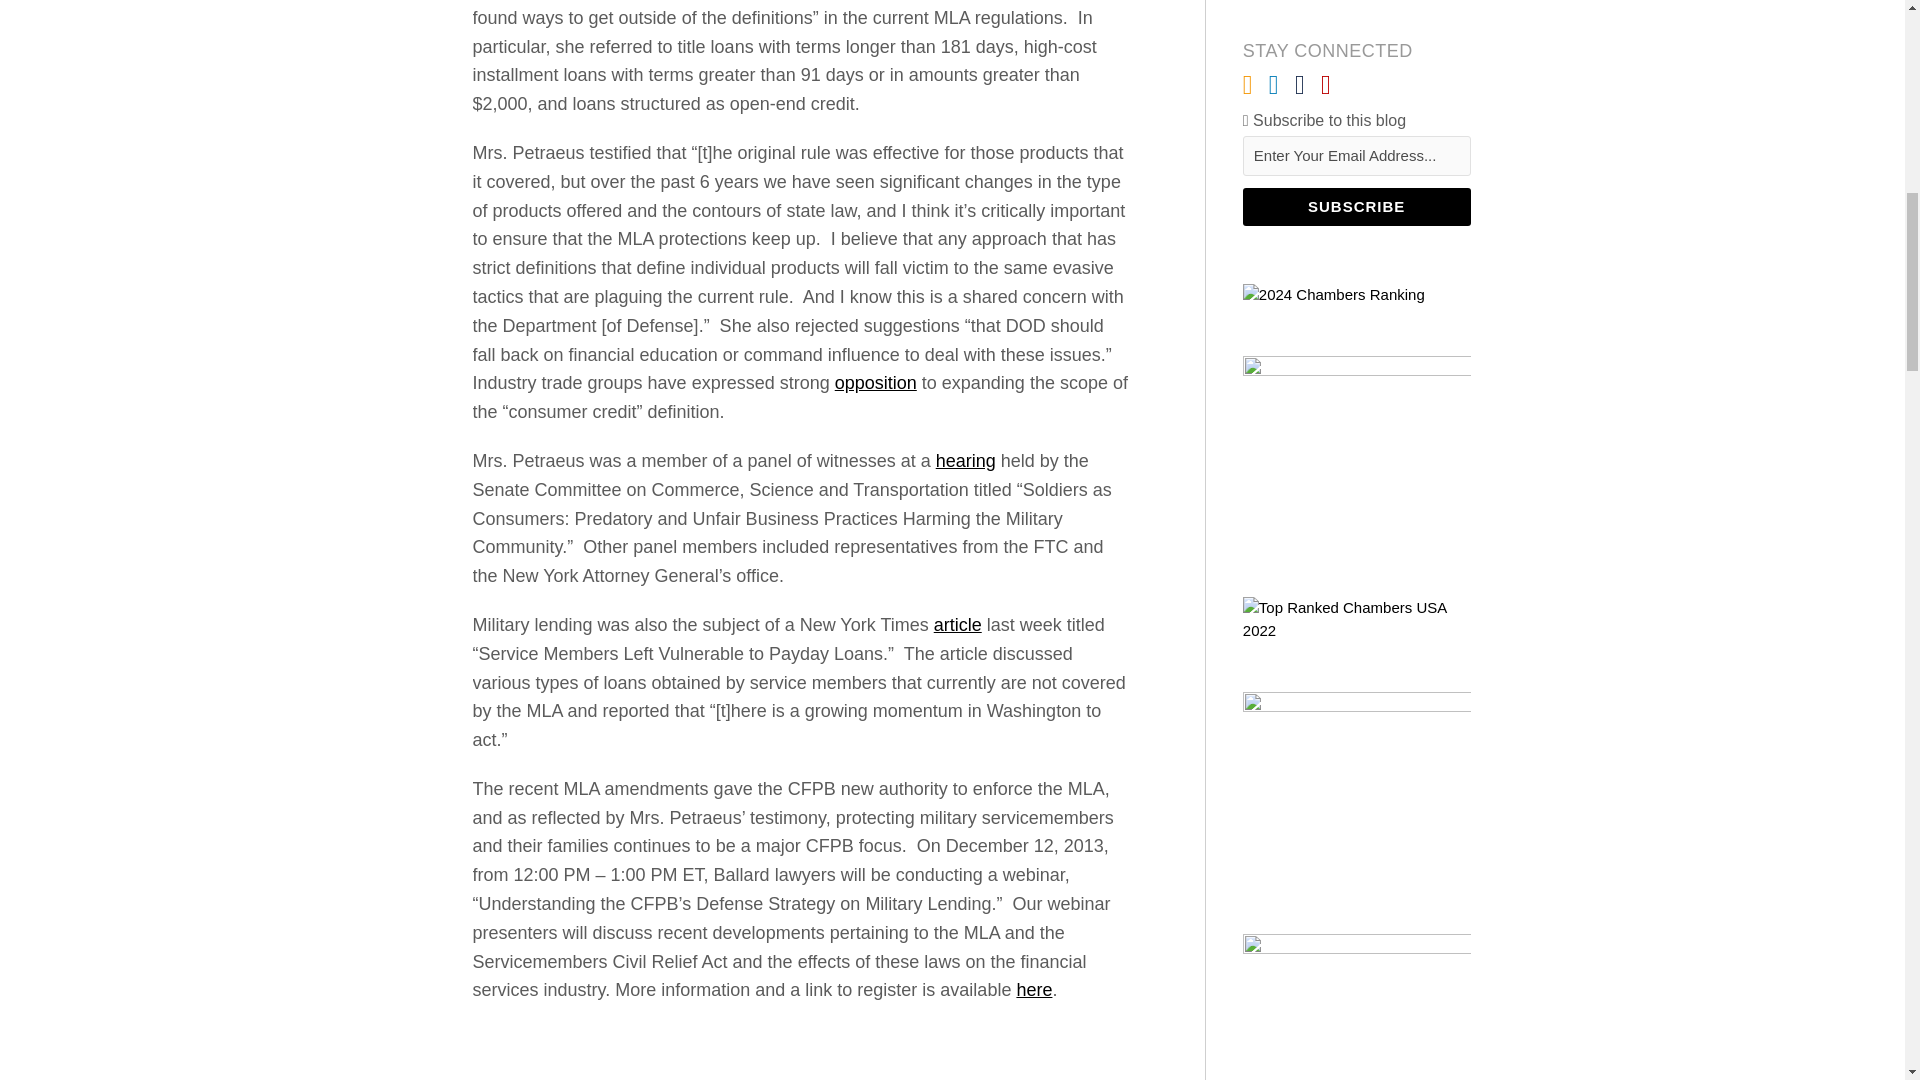  I want to click on here, so click(1034, 990).